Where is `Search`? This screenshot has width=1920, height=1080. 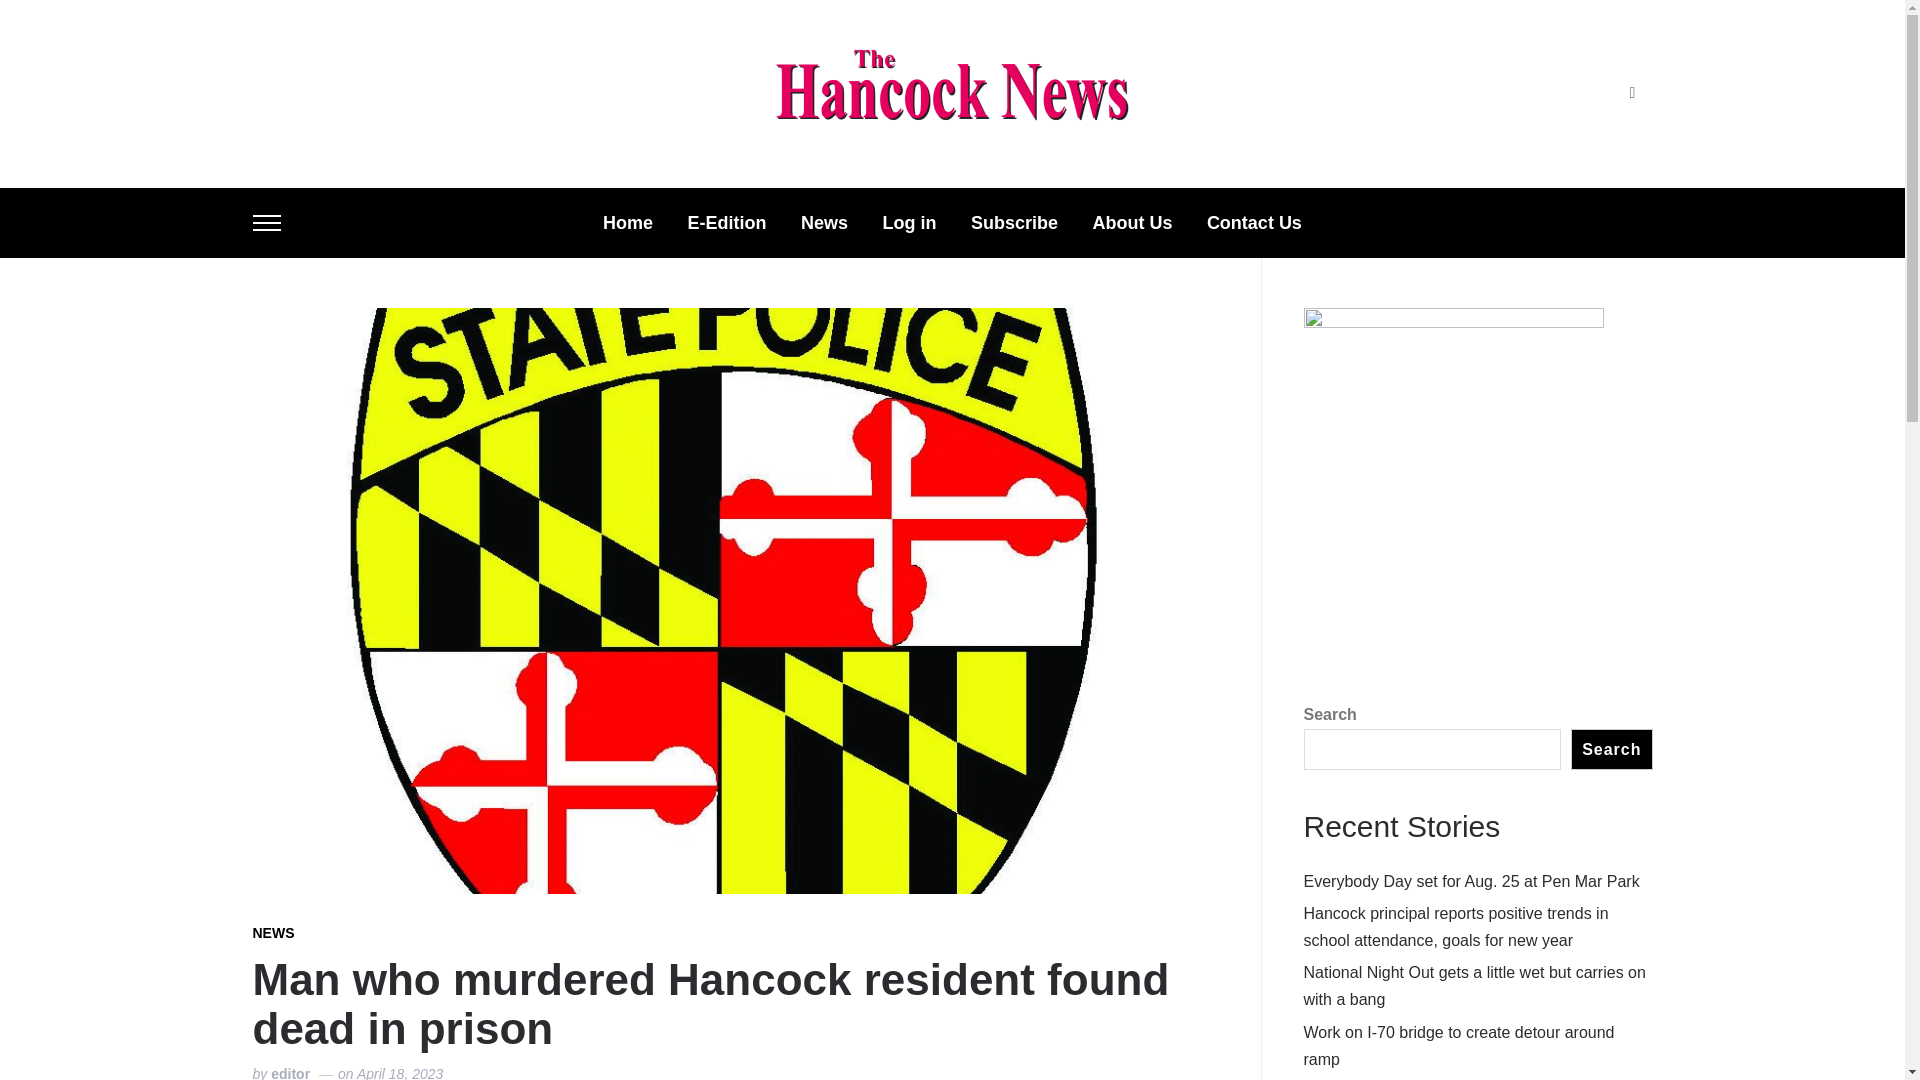 Search is located at coordinates (1632, 94).